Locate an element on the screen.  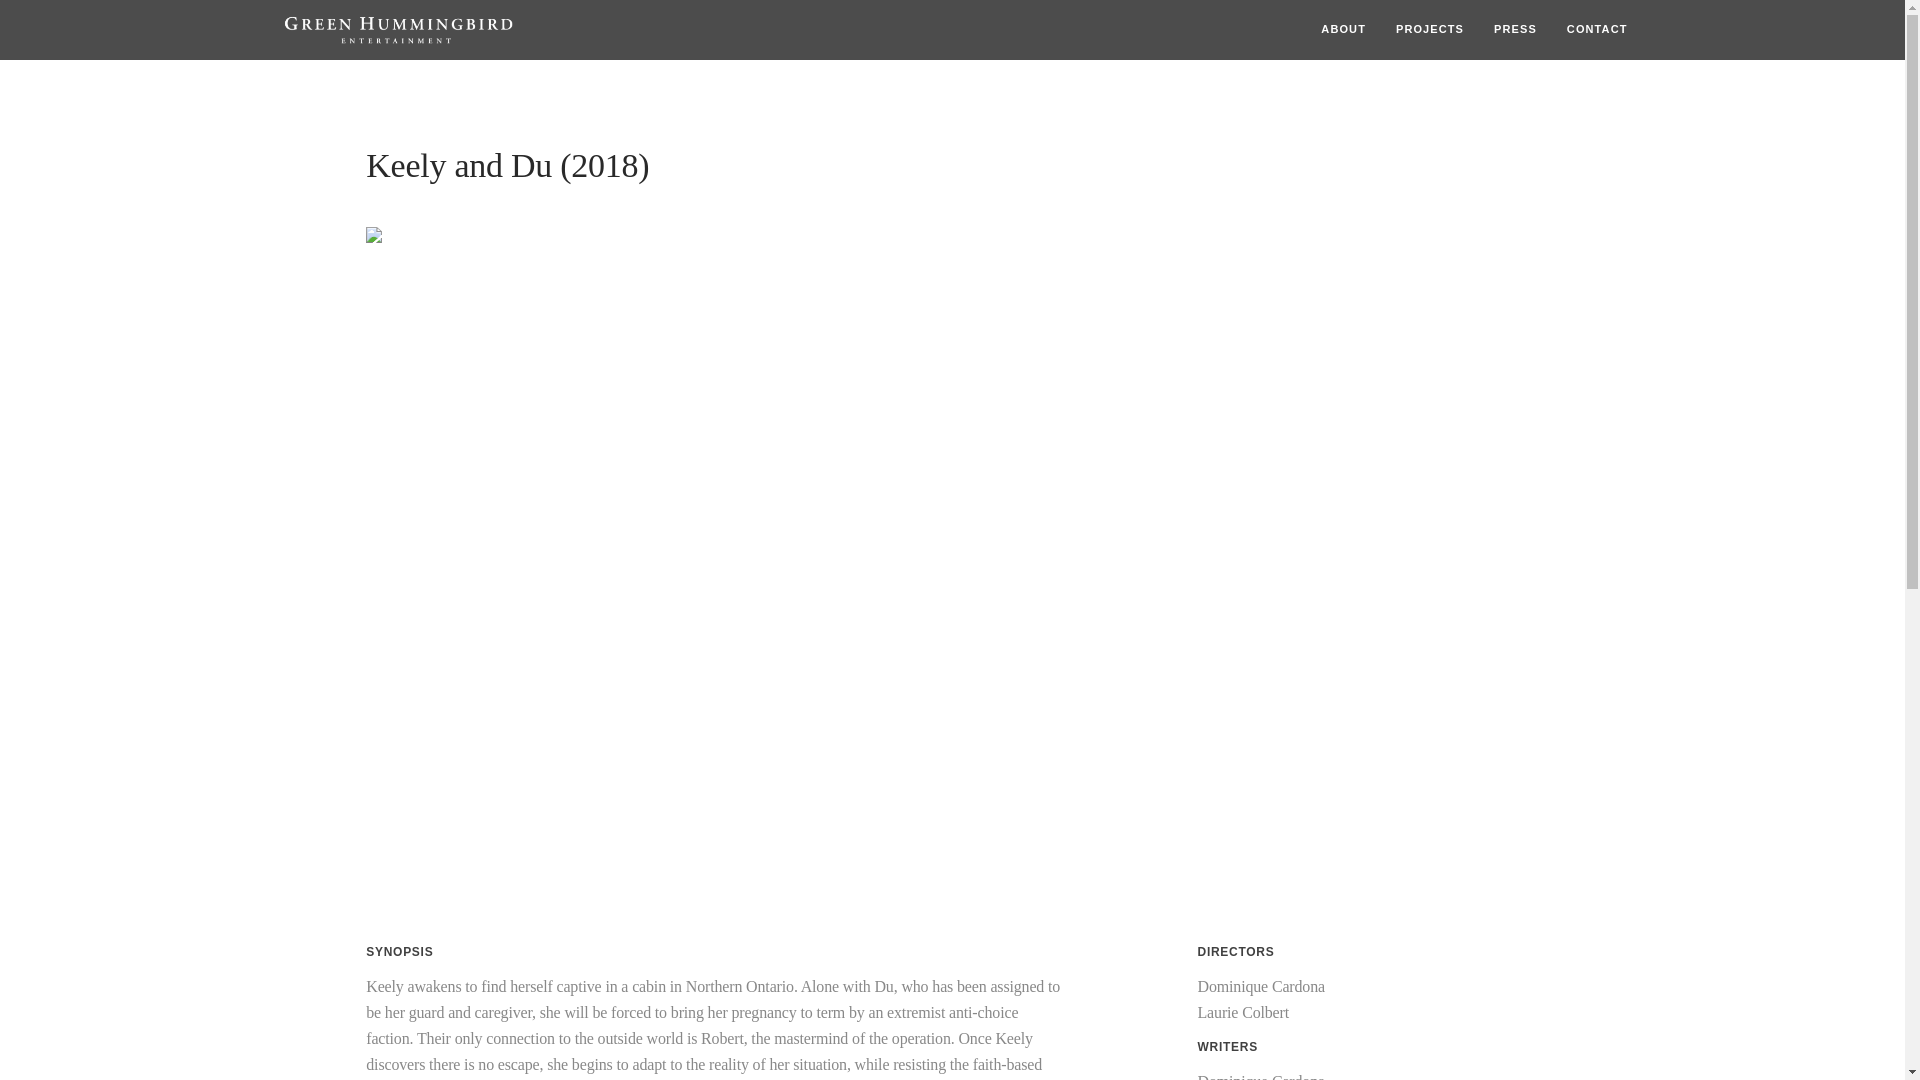
ABOUT is located at coordinates (1342, 28).